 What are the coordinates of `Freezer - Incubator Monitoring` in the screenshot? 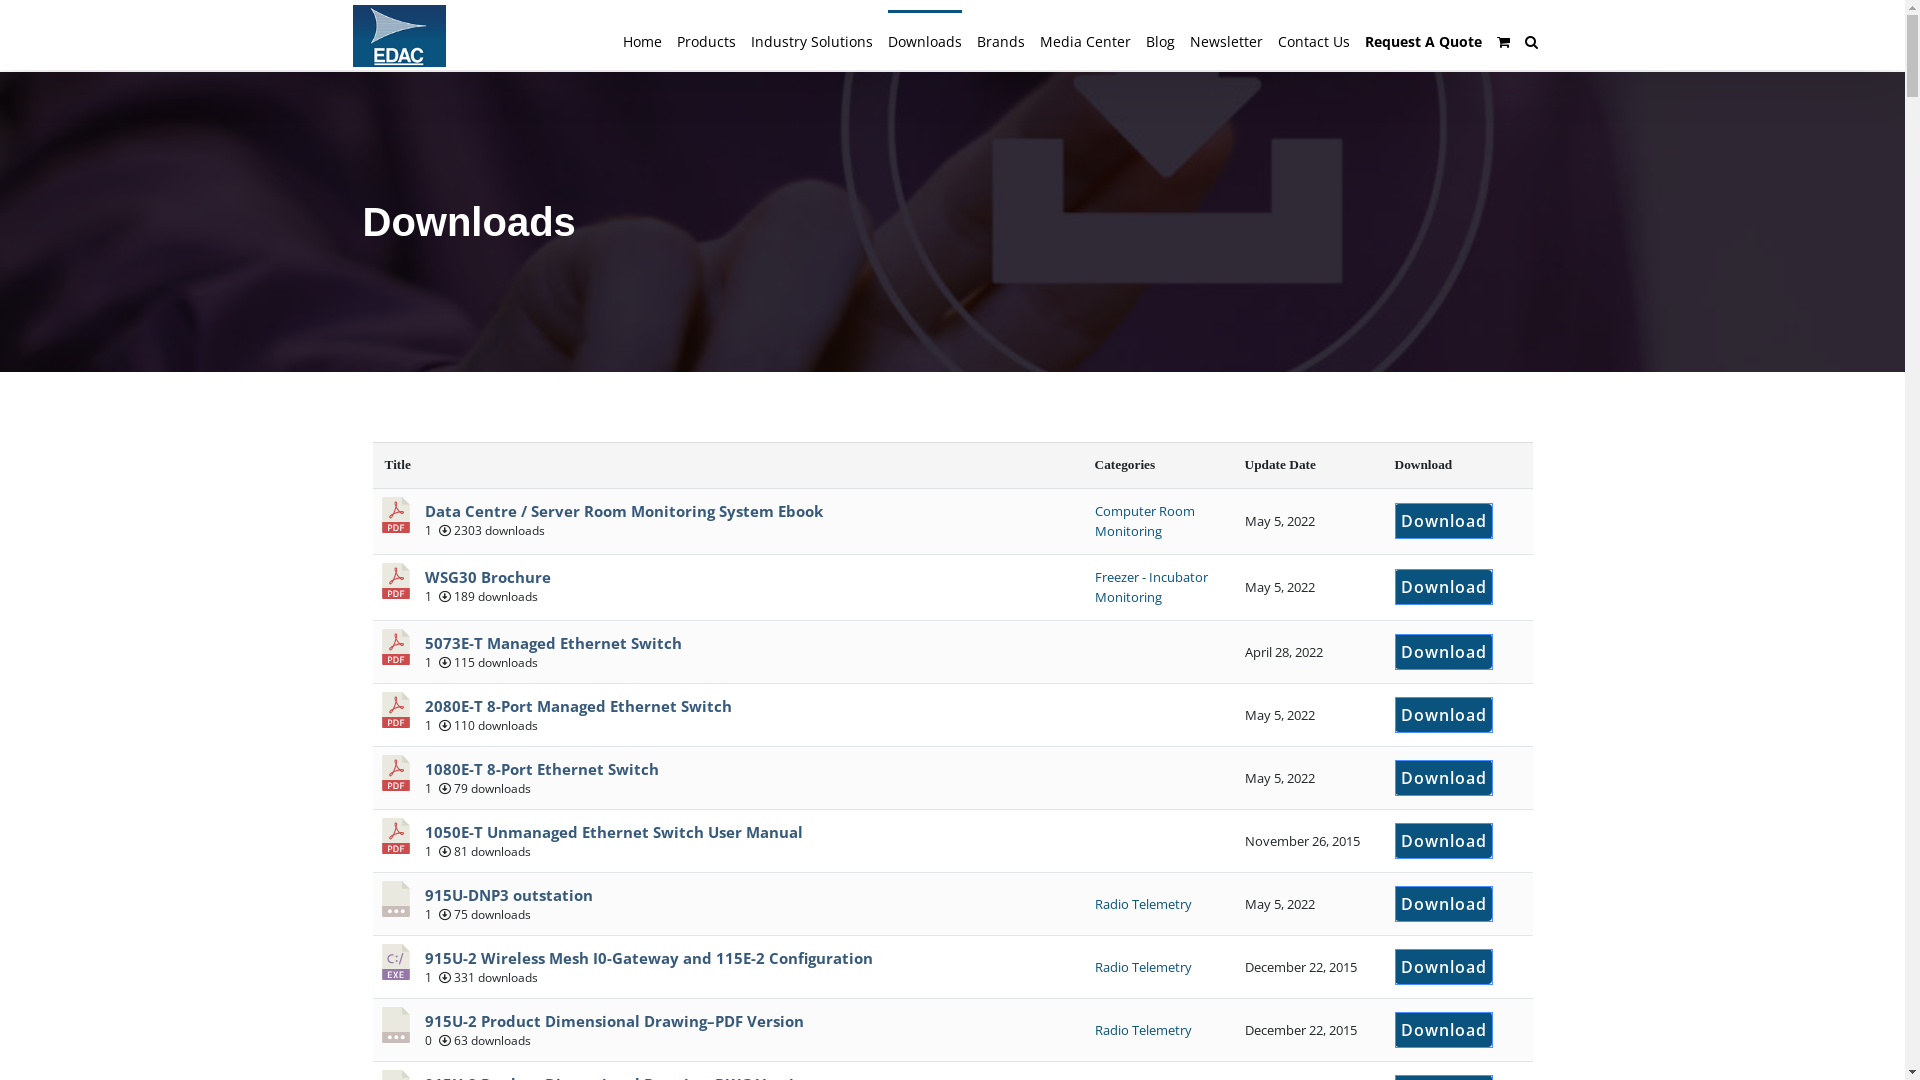 It's located at (1150, 588).